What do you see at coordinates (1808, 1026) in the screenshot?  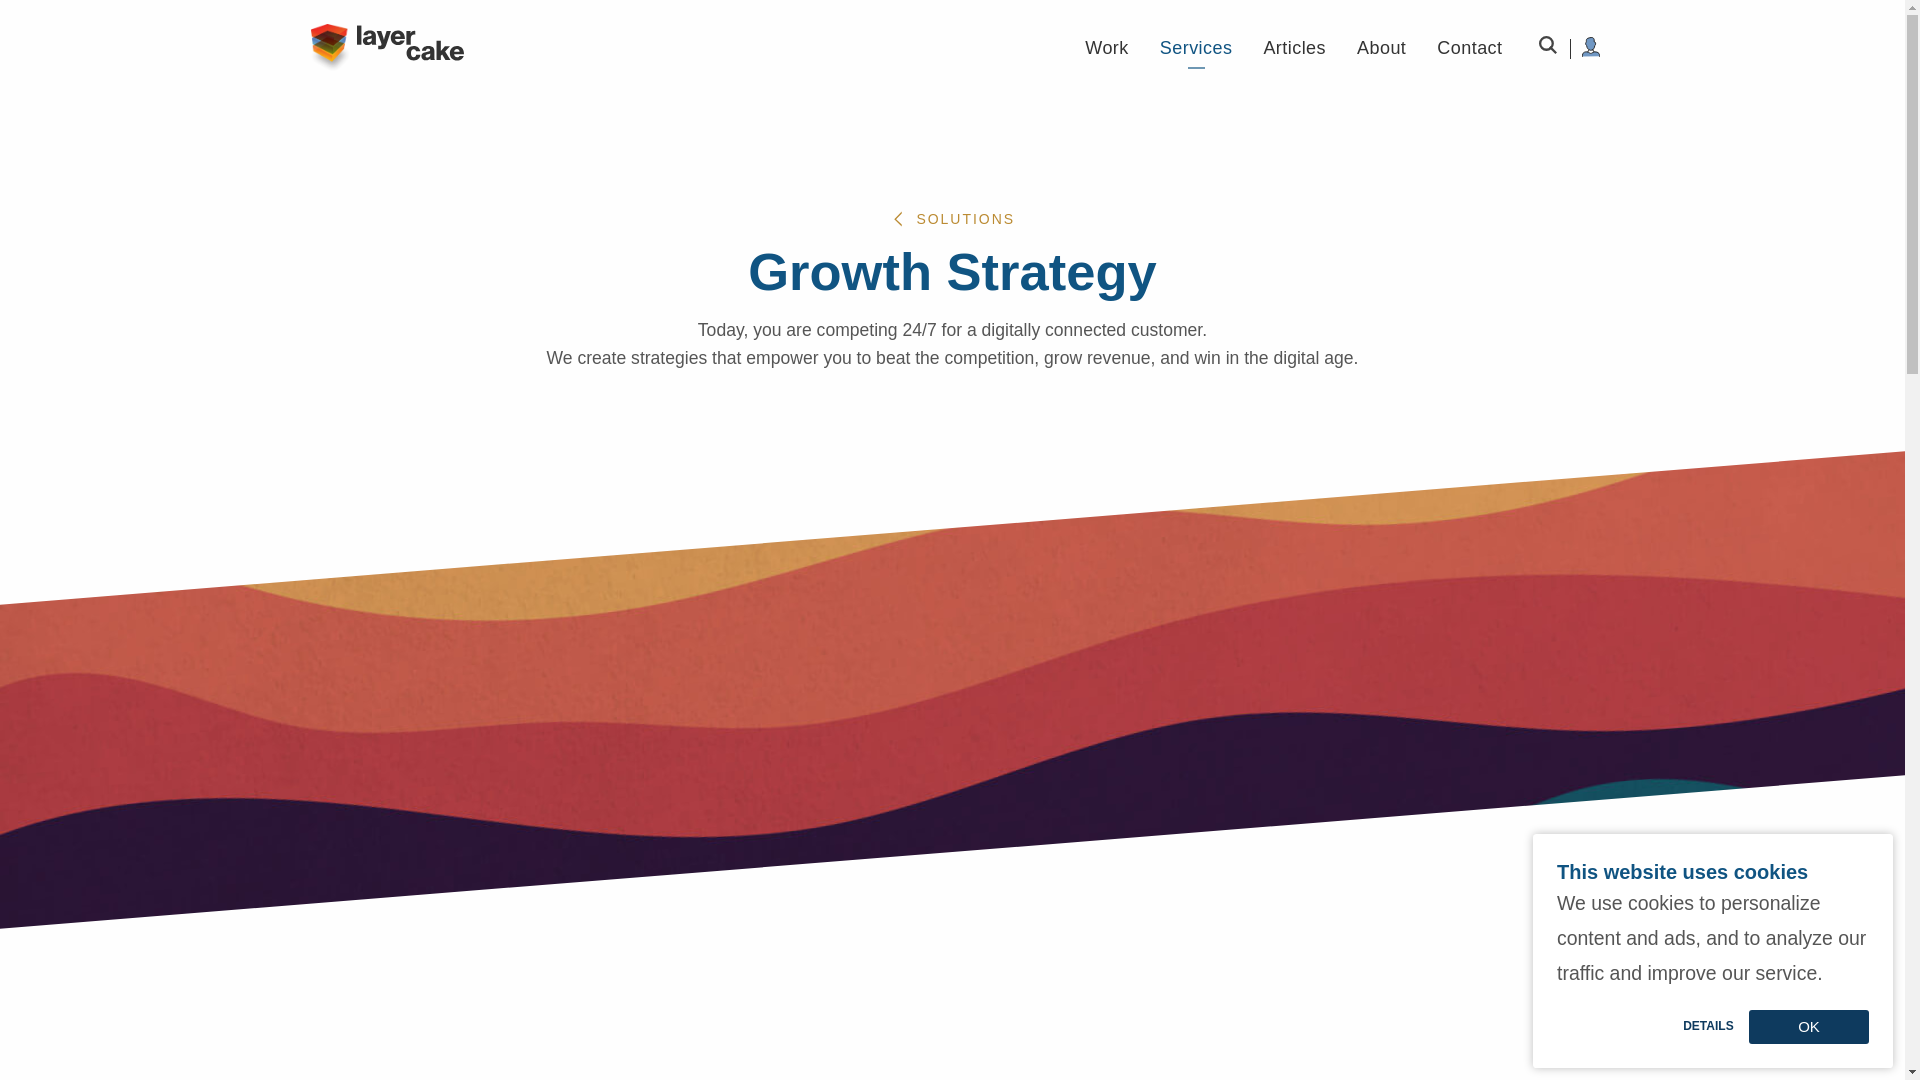 I see `OK` at bounding box center [1808, 1026].